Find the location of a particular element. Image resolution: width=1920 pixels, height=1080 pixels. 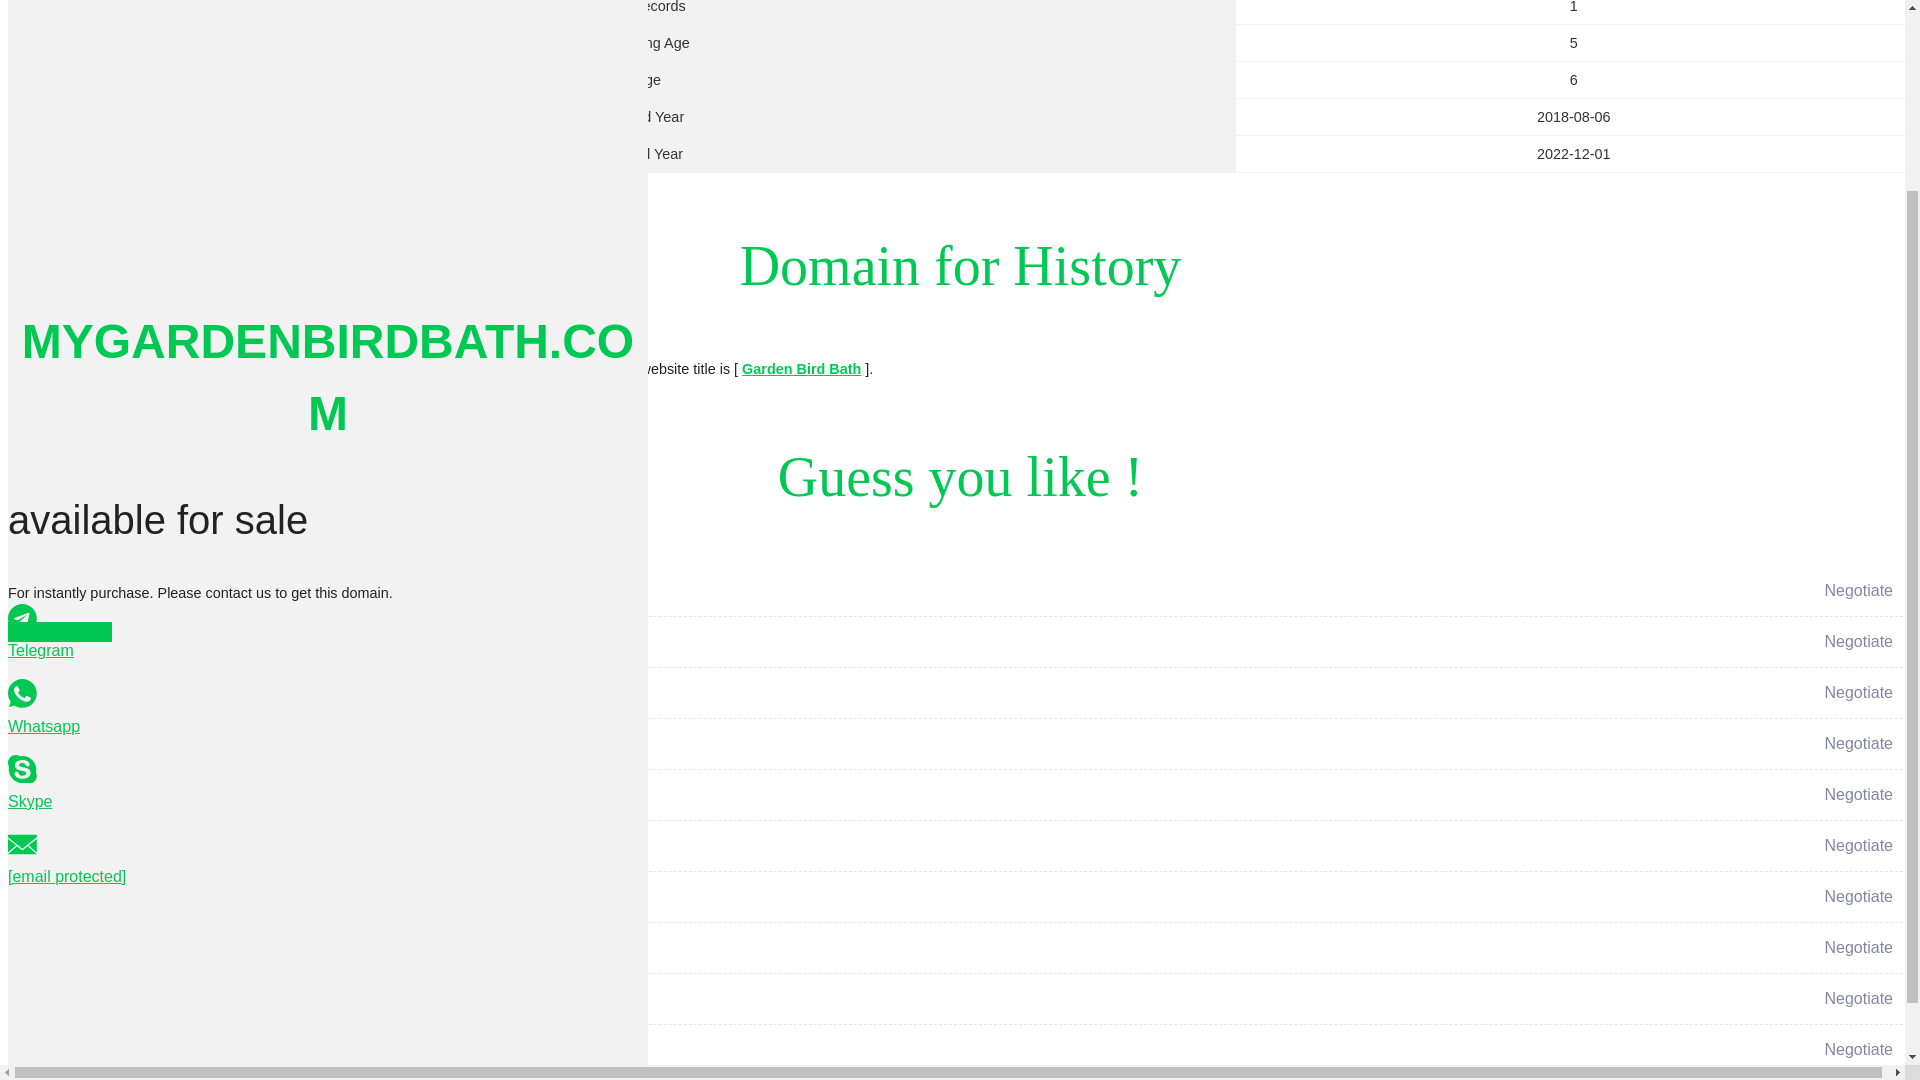

mitchcowart.com is located at coordinates (644, 862).